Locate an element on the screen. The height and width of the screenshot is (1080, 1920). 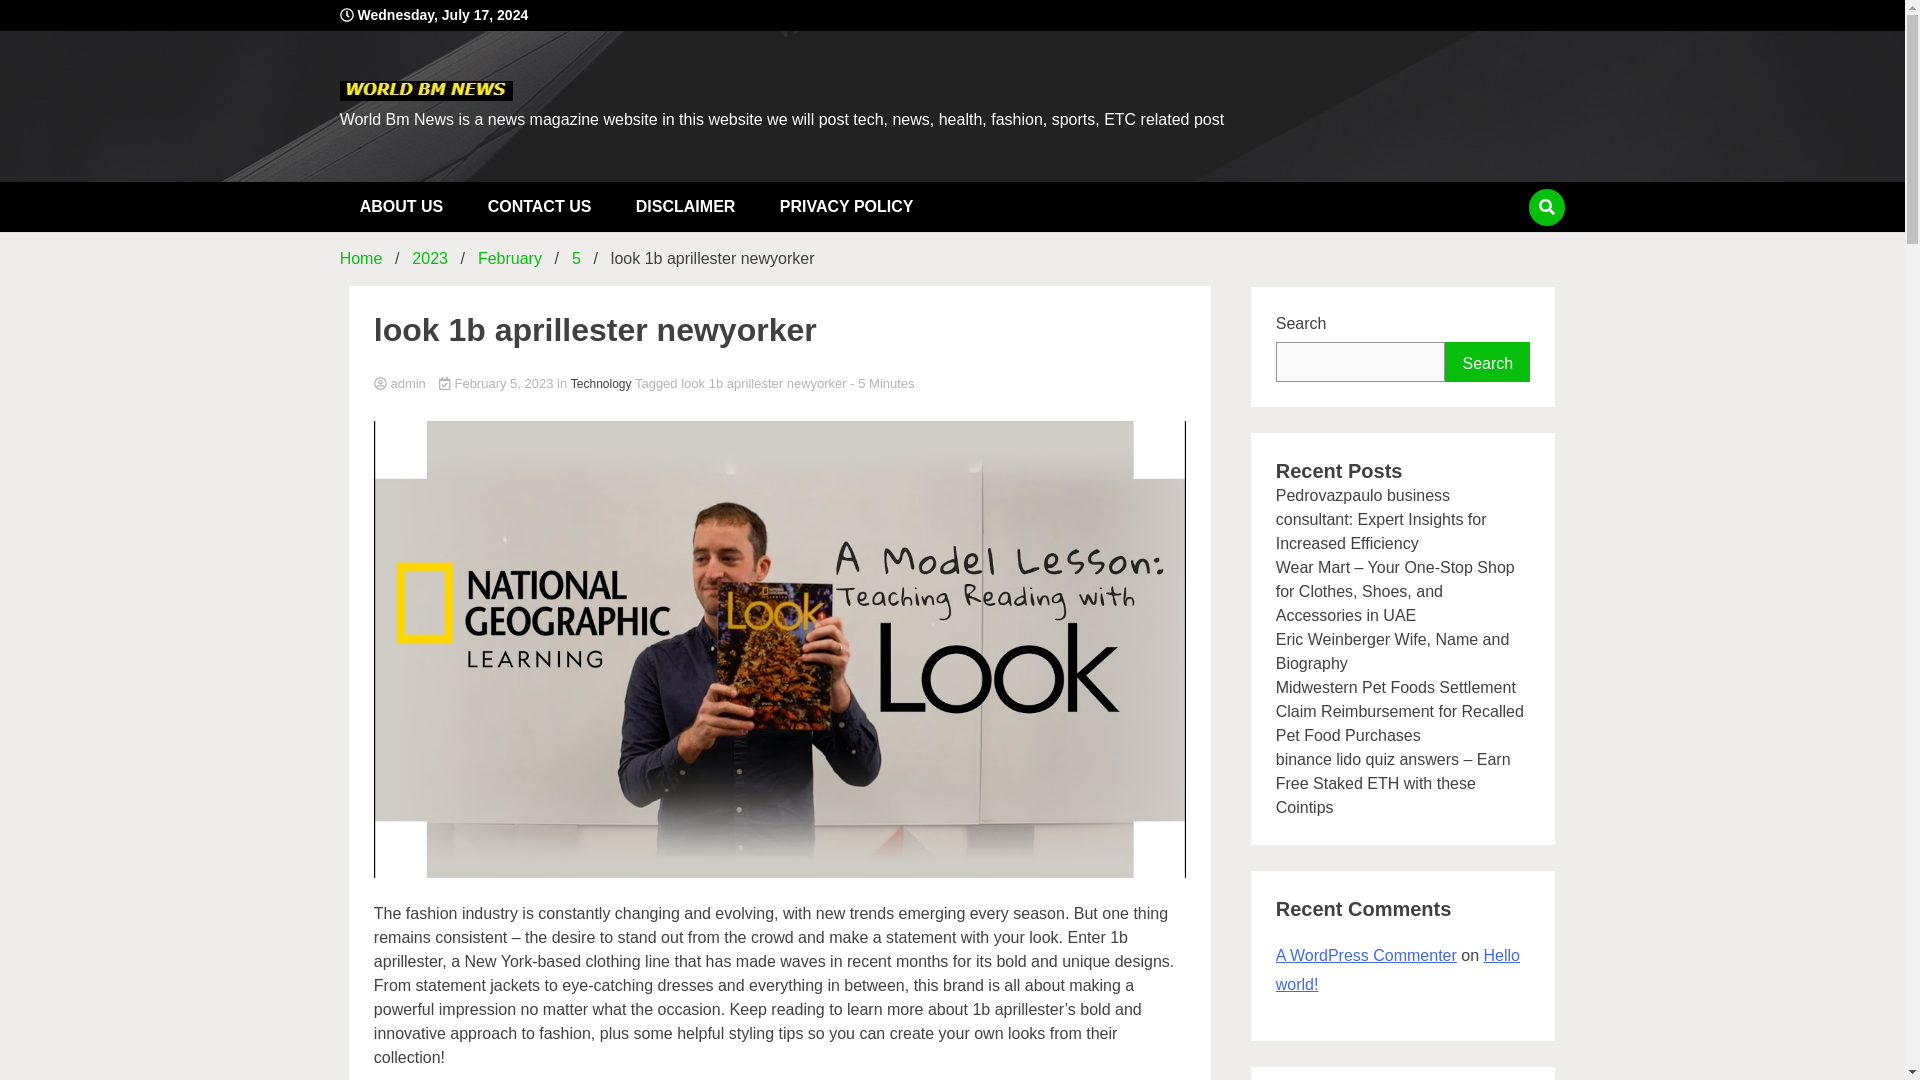
CONTACT US is located at coordinates (540, 207).